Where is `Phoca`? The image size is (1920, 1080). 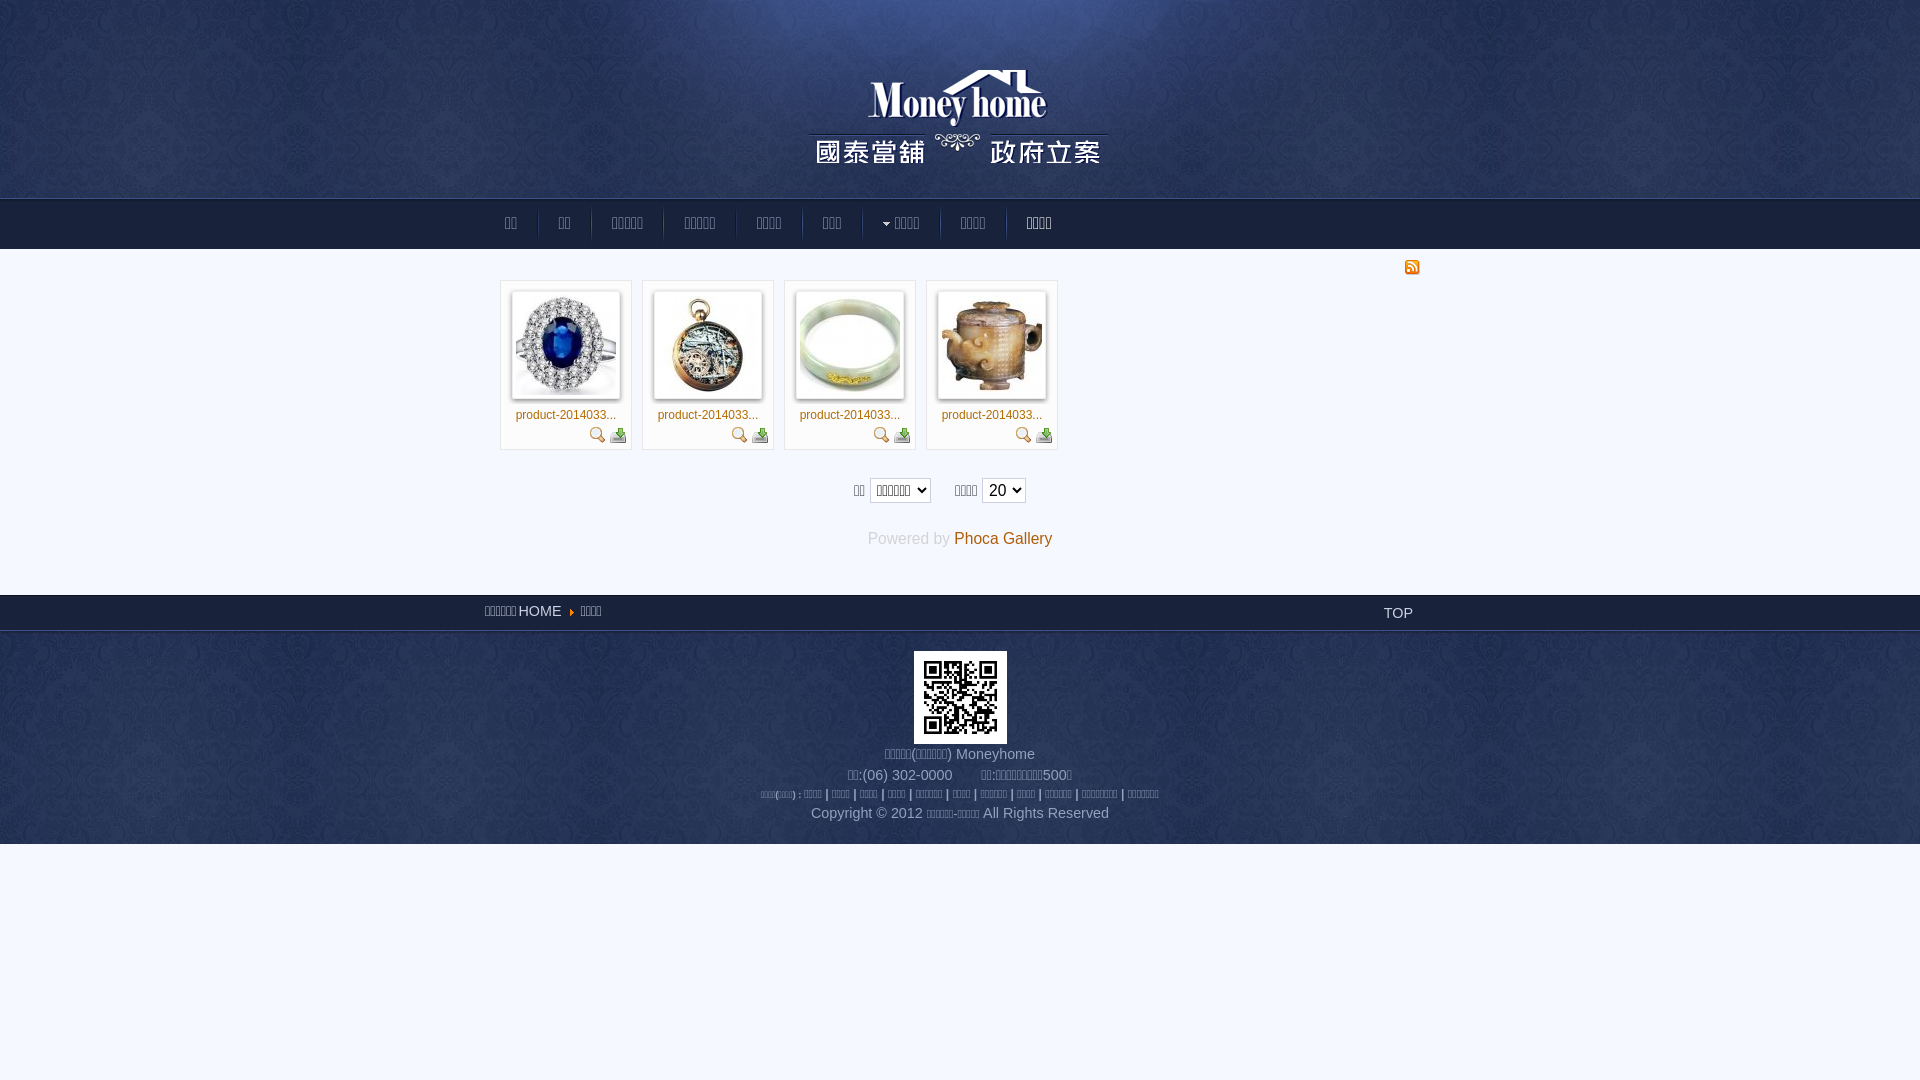
Phoca is located at coordinates (976, 538).